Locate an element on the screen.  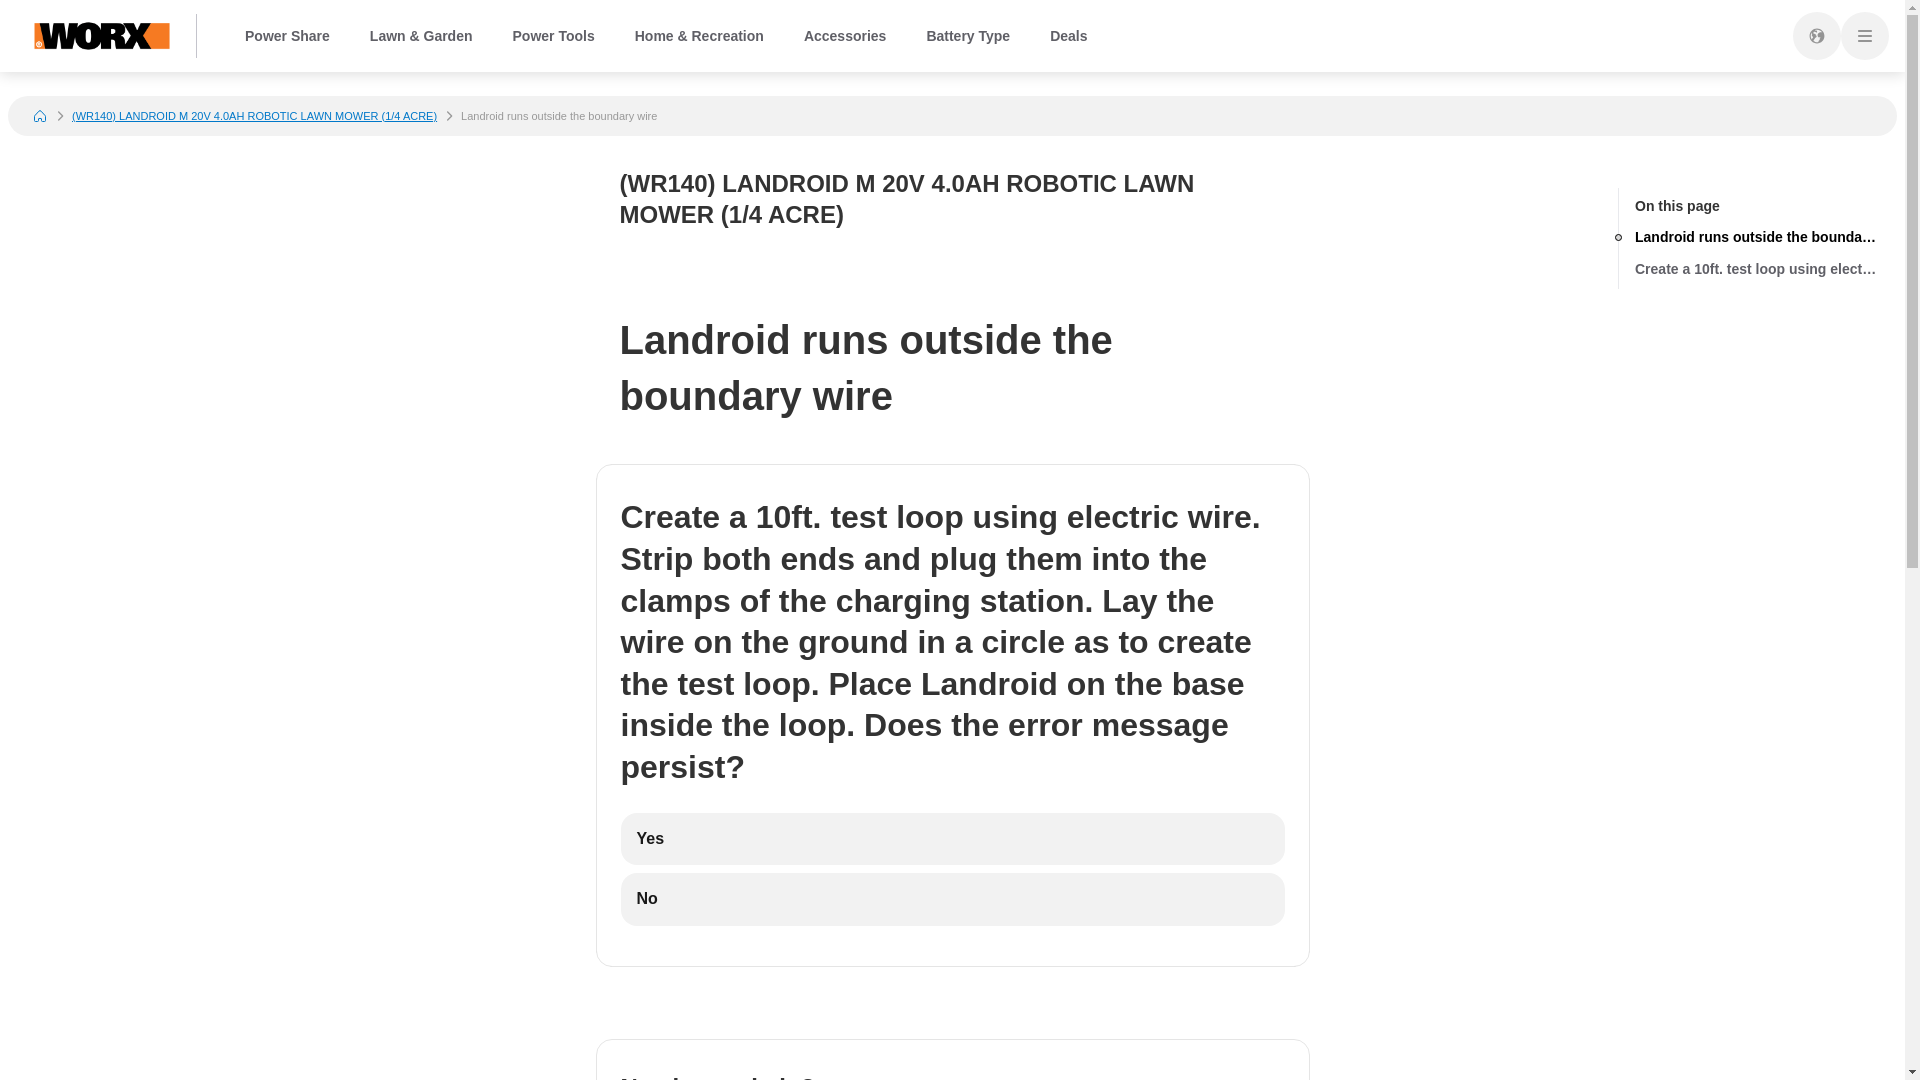
Power Share is located at coordinates (286, 36).